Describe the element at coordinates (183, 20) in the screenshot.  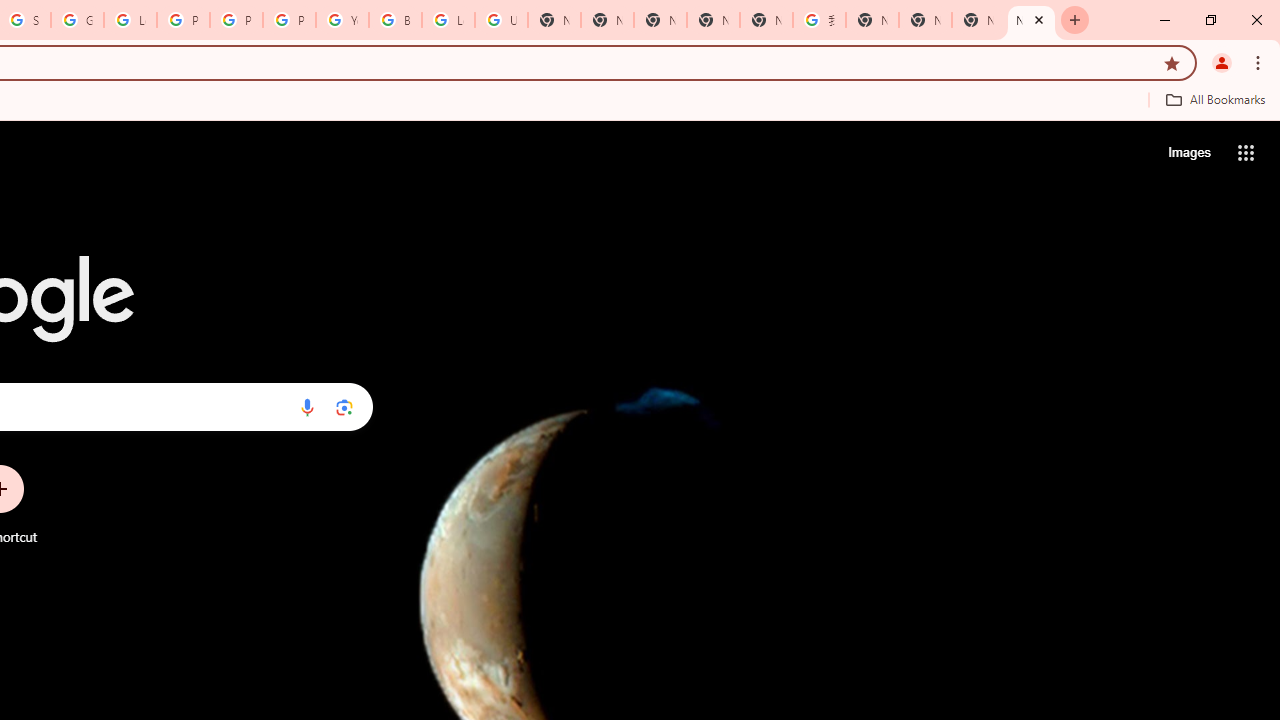
I see `Privacy Help Center - Policies Help` at that location.